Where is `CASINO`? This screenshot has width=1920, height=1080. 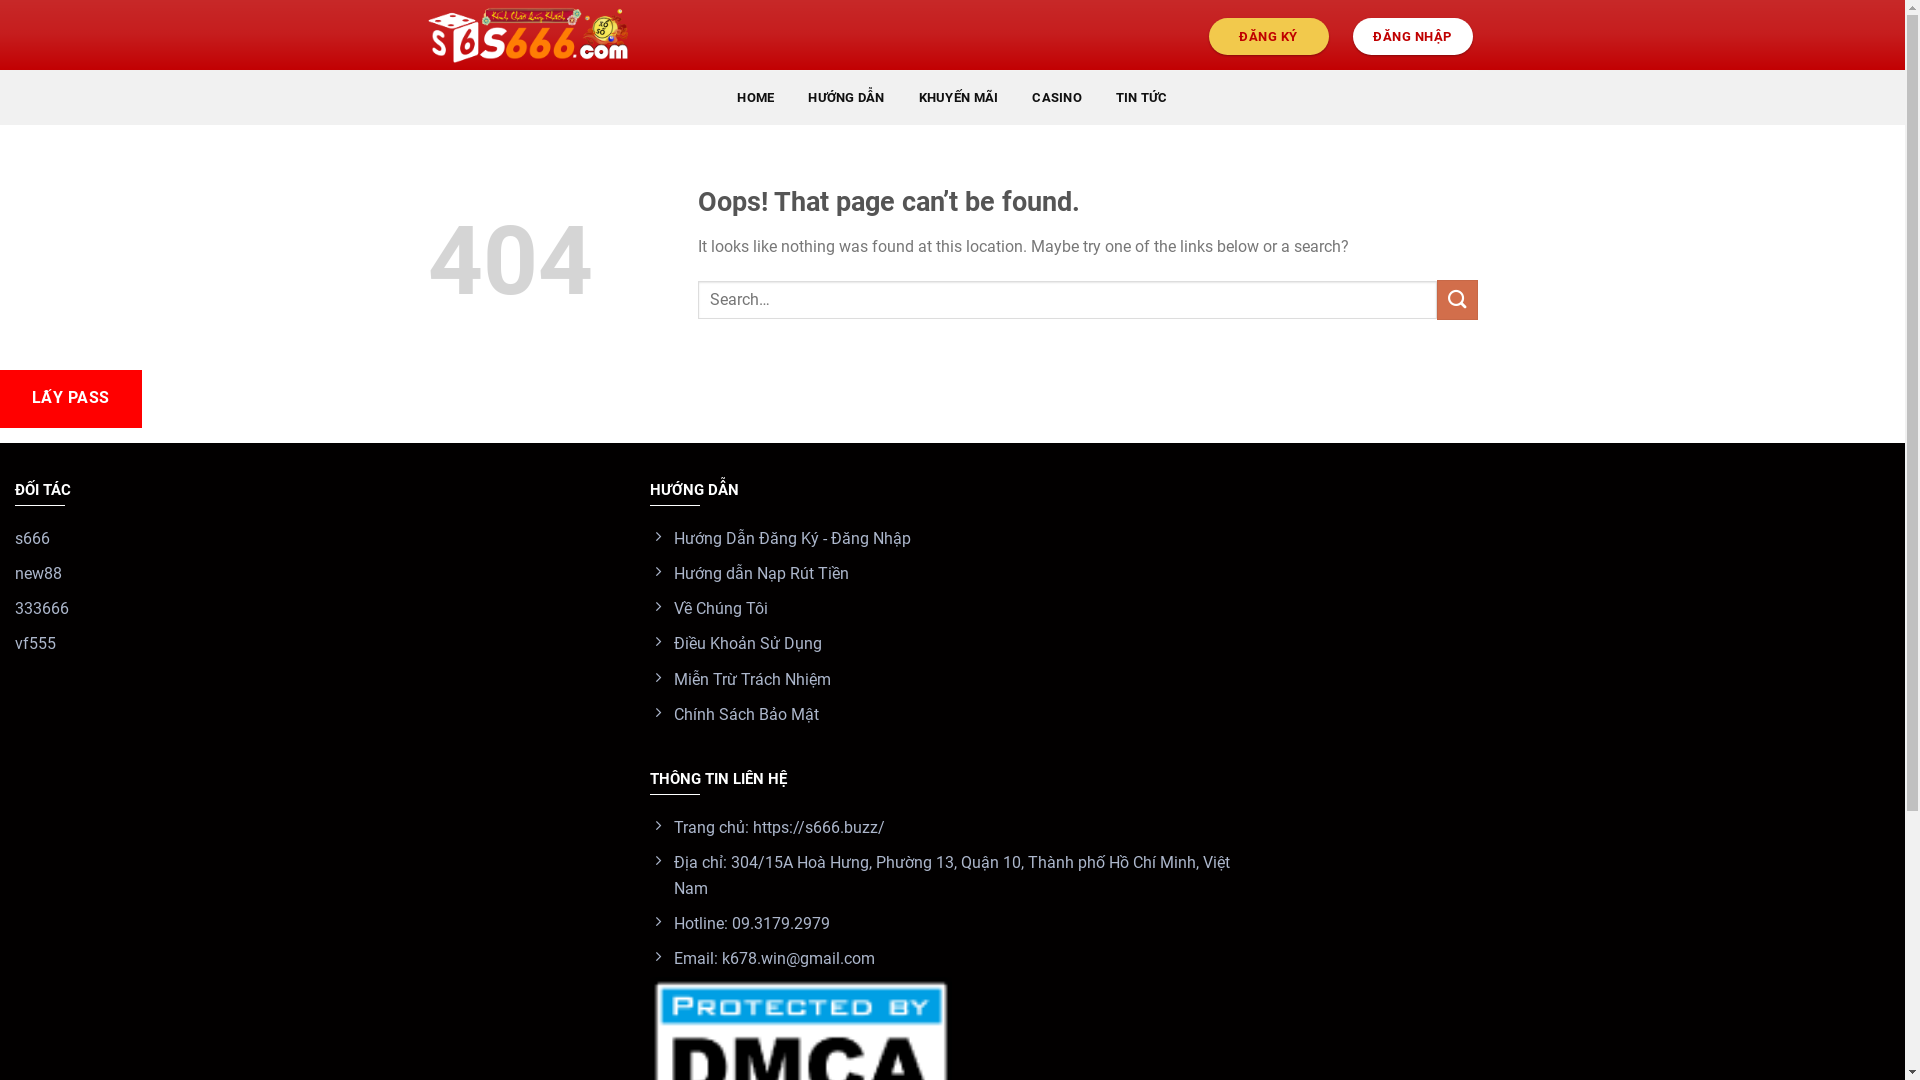 CASINO is located at coordinates (1057, 98).